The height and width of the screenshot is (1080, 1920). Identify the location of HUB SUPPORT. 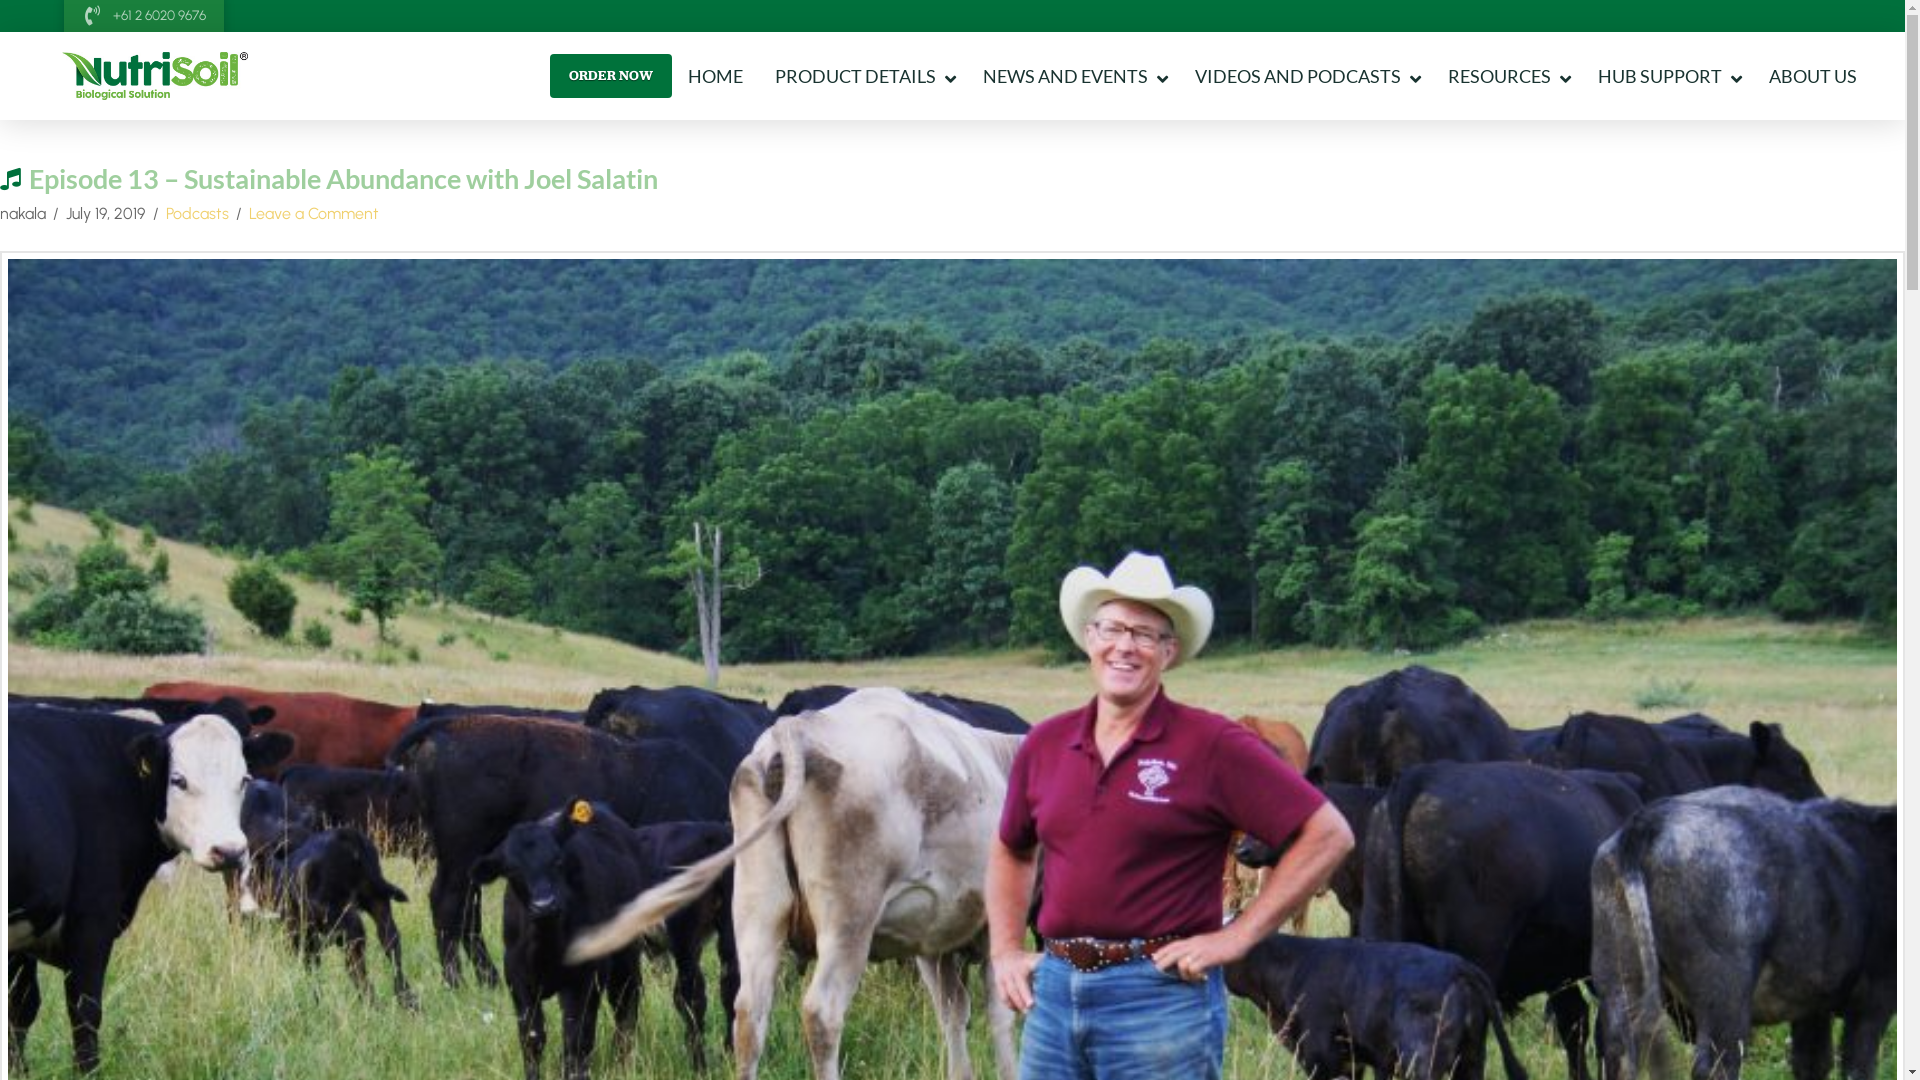
(1668, 76).